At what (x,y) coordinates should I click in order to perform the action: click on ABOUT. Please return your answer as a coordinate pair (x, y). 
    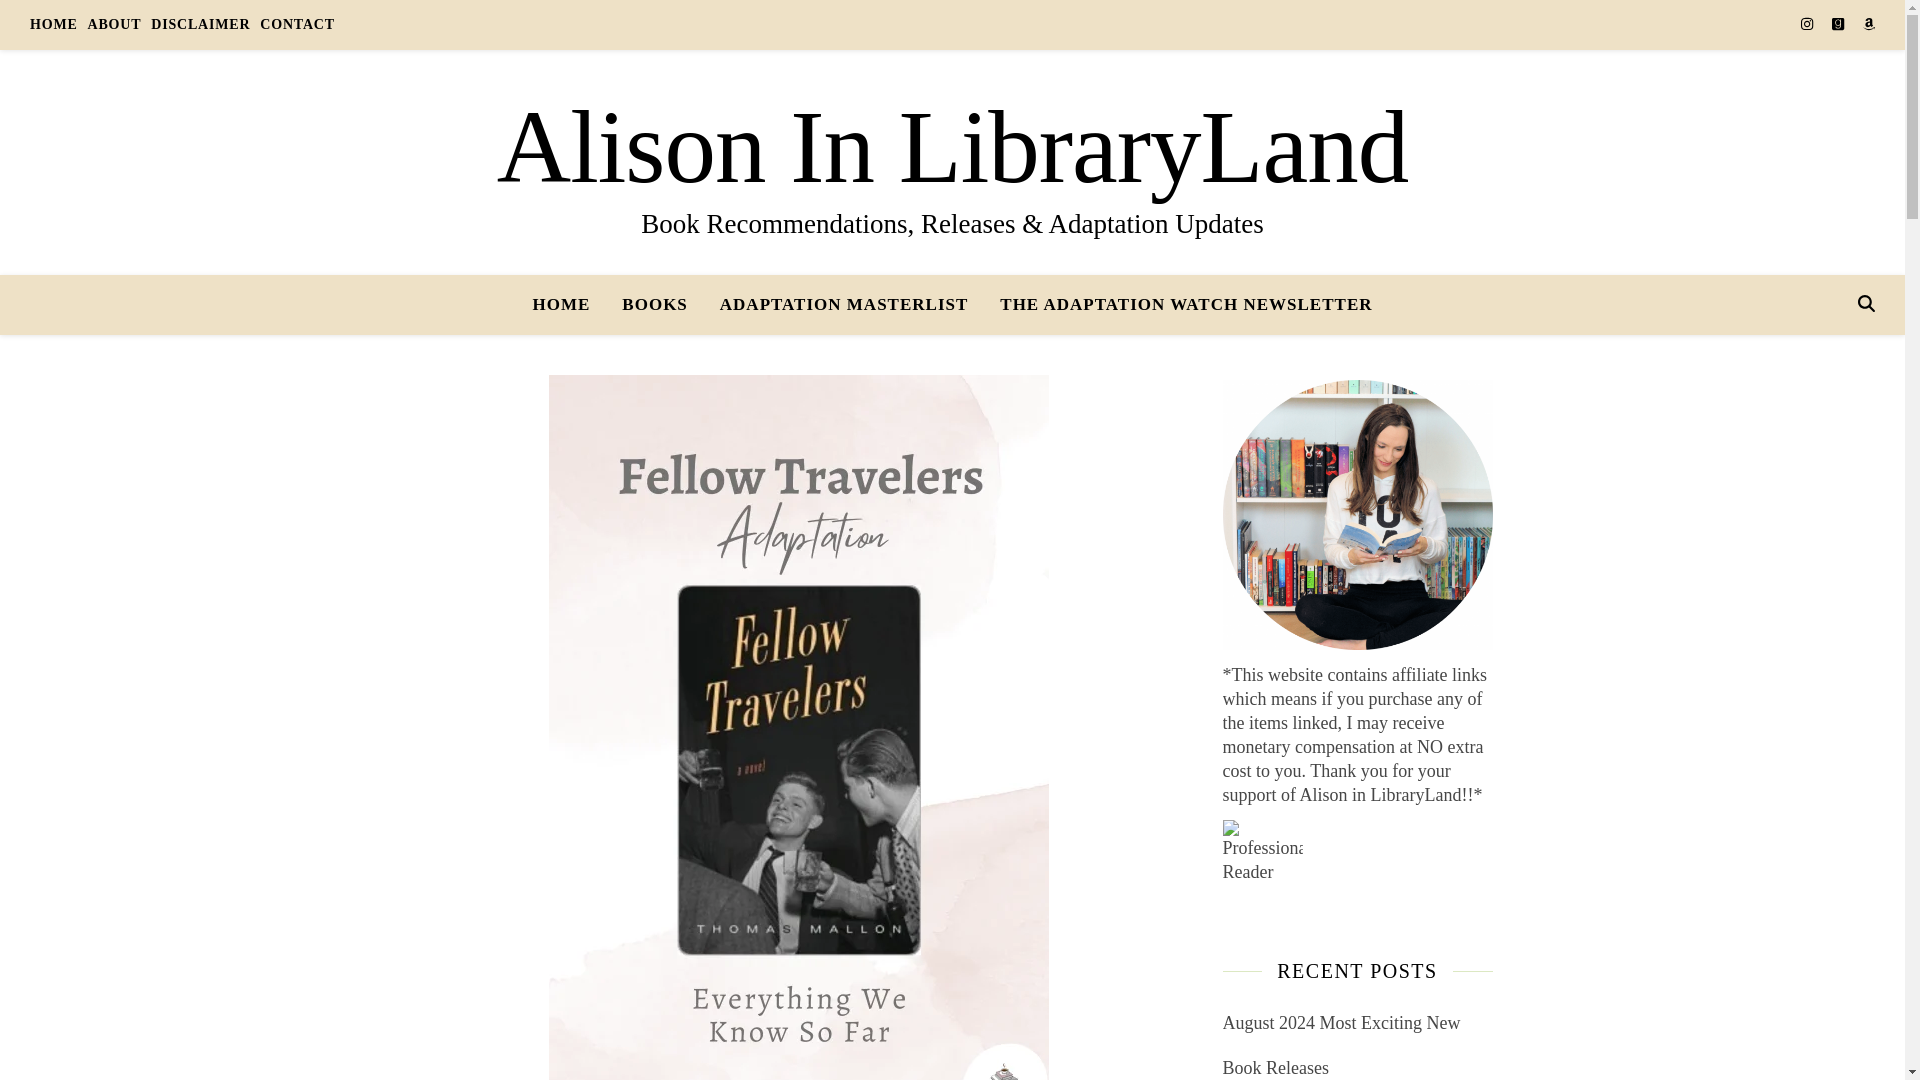
    Looking at the image, I should click on (114, 24).